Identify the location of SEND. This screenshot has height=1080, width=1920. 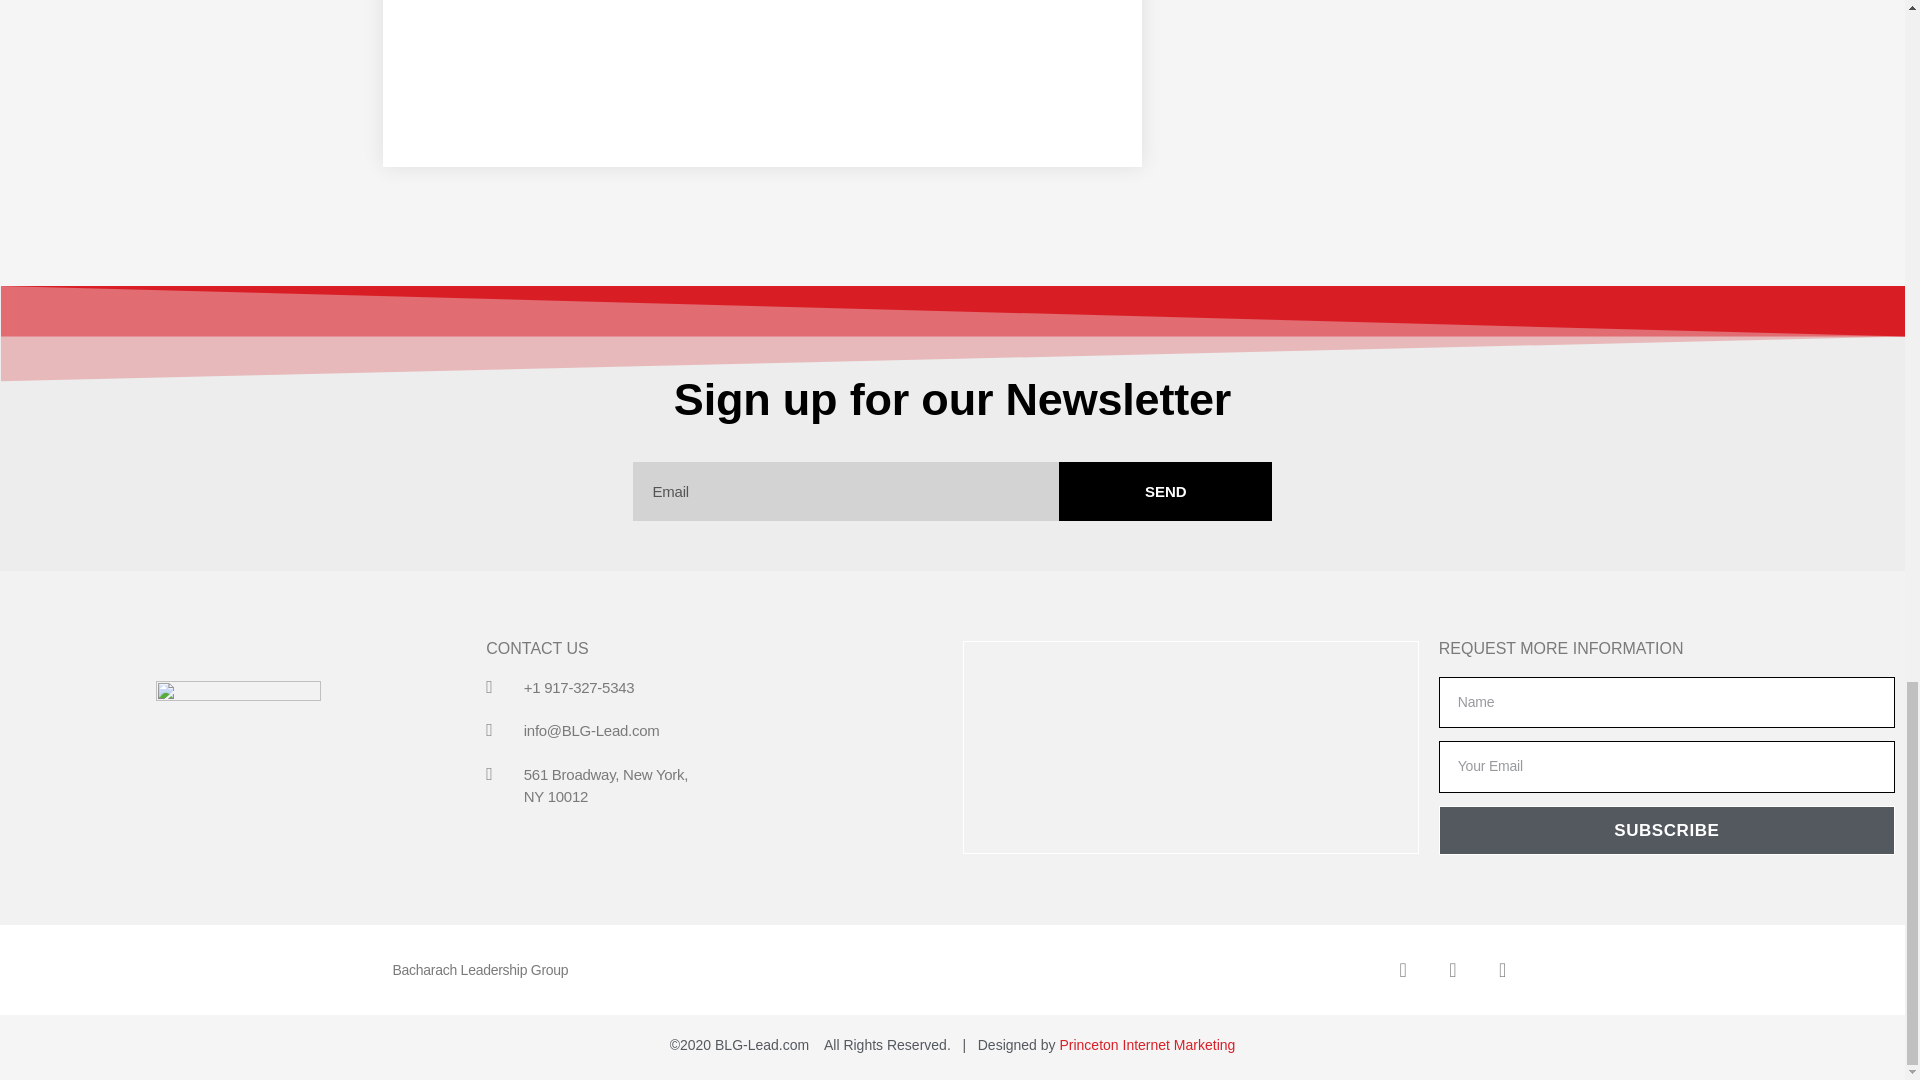
(1165, 491).